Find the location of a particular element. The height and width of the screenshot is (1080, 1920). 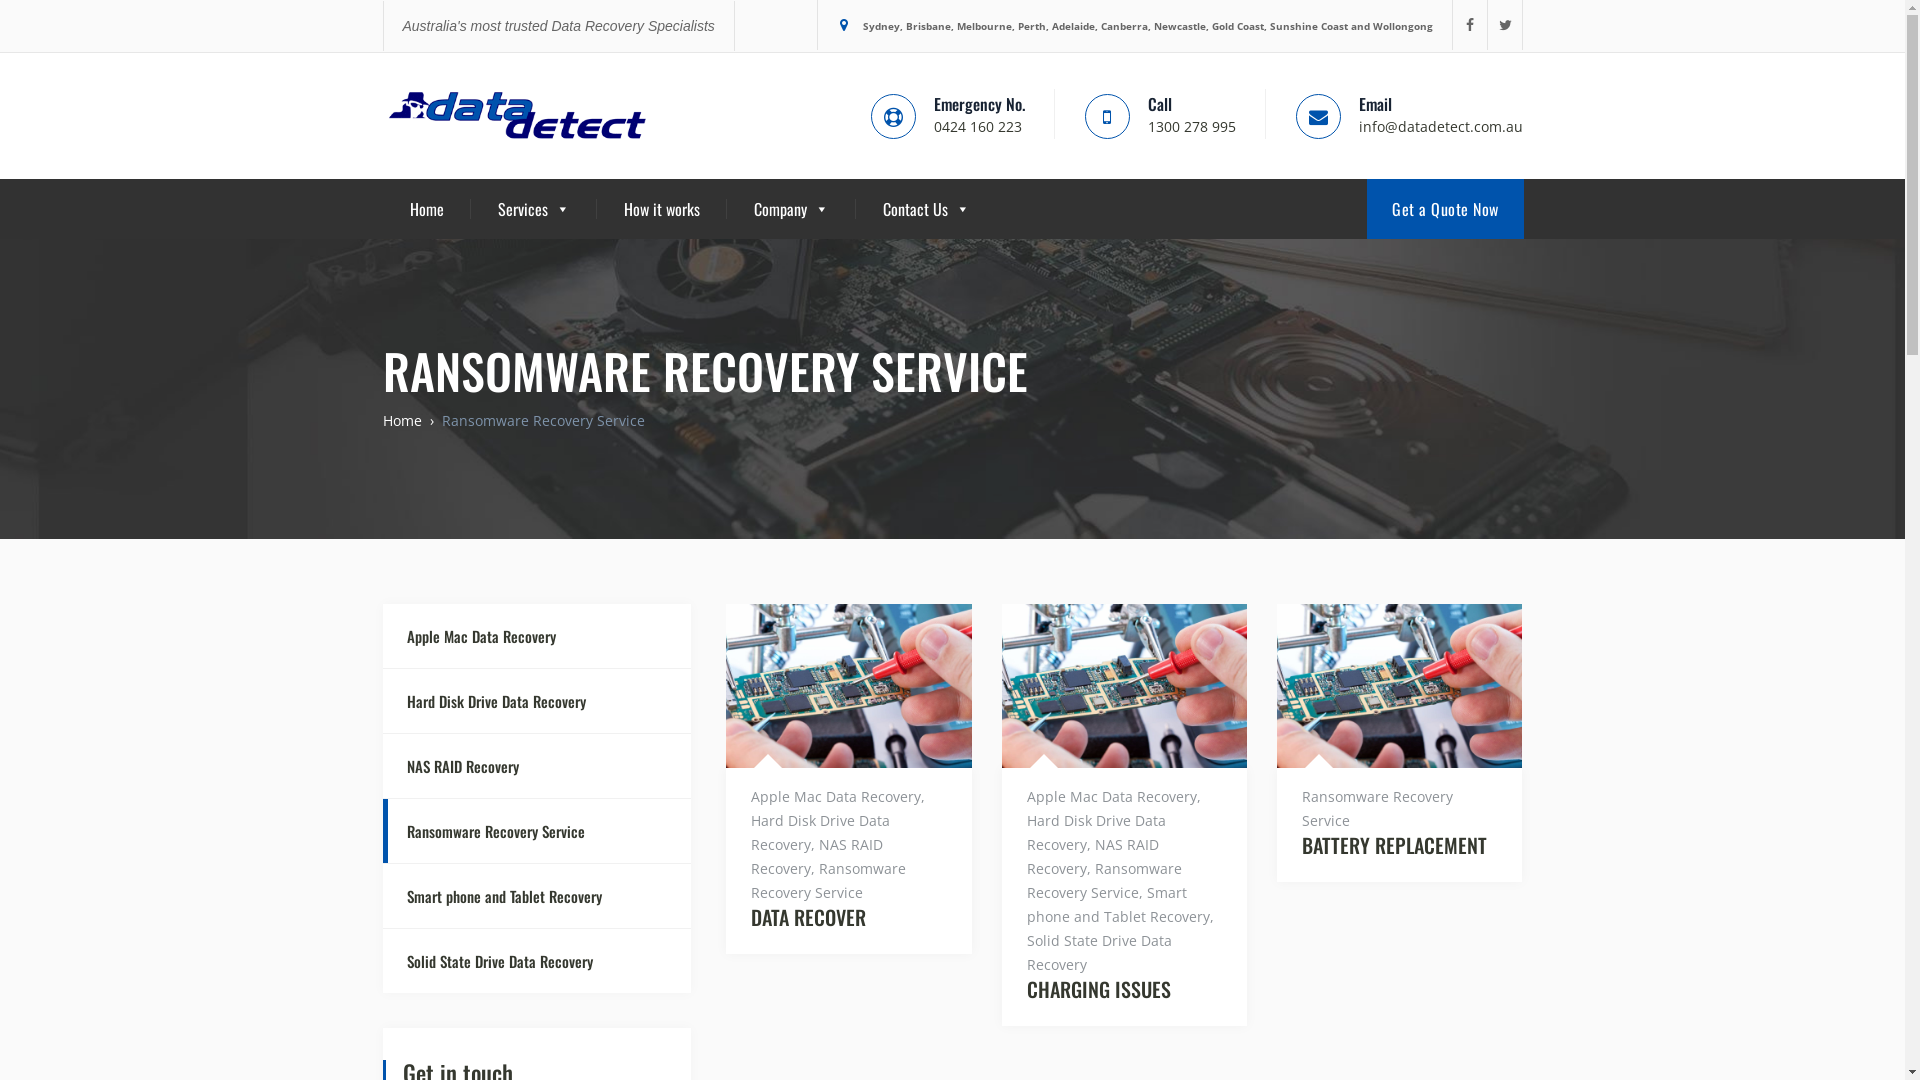

Hard Disk Drive Data Recovery is located at coordinates (820, 832).